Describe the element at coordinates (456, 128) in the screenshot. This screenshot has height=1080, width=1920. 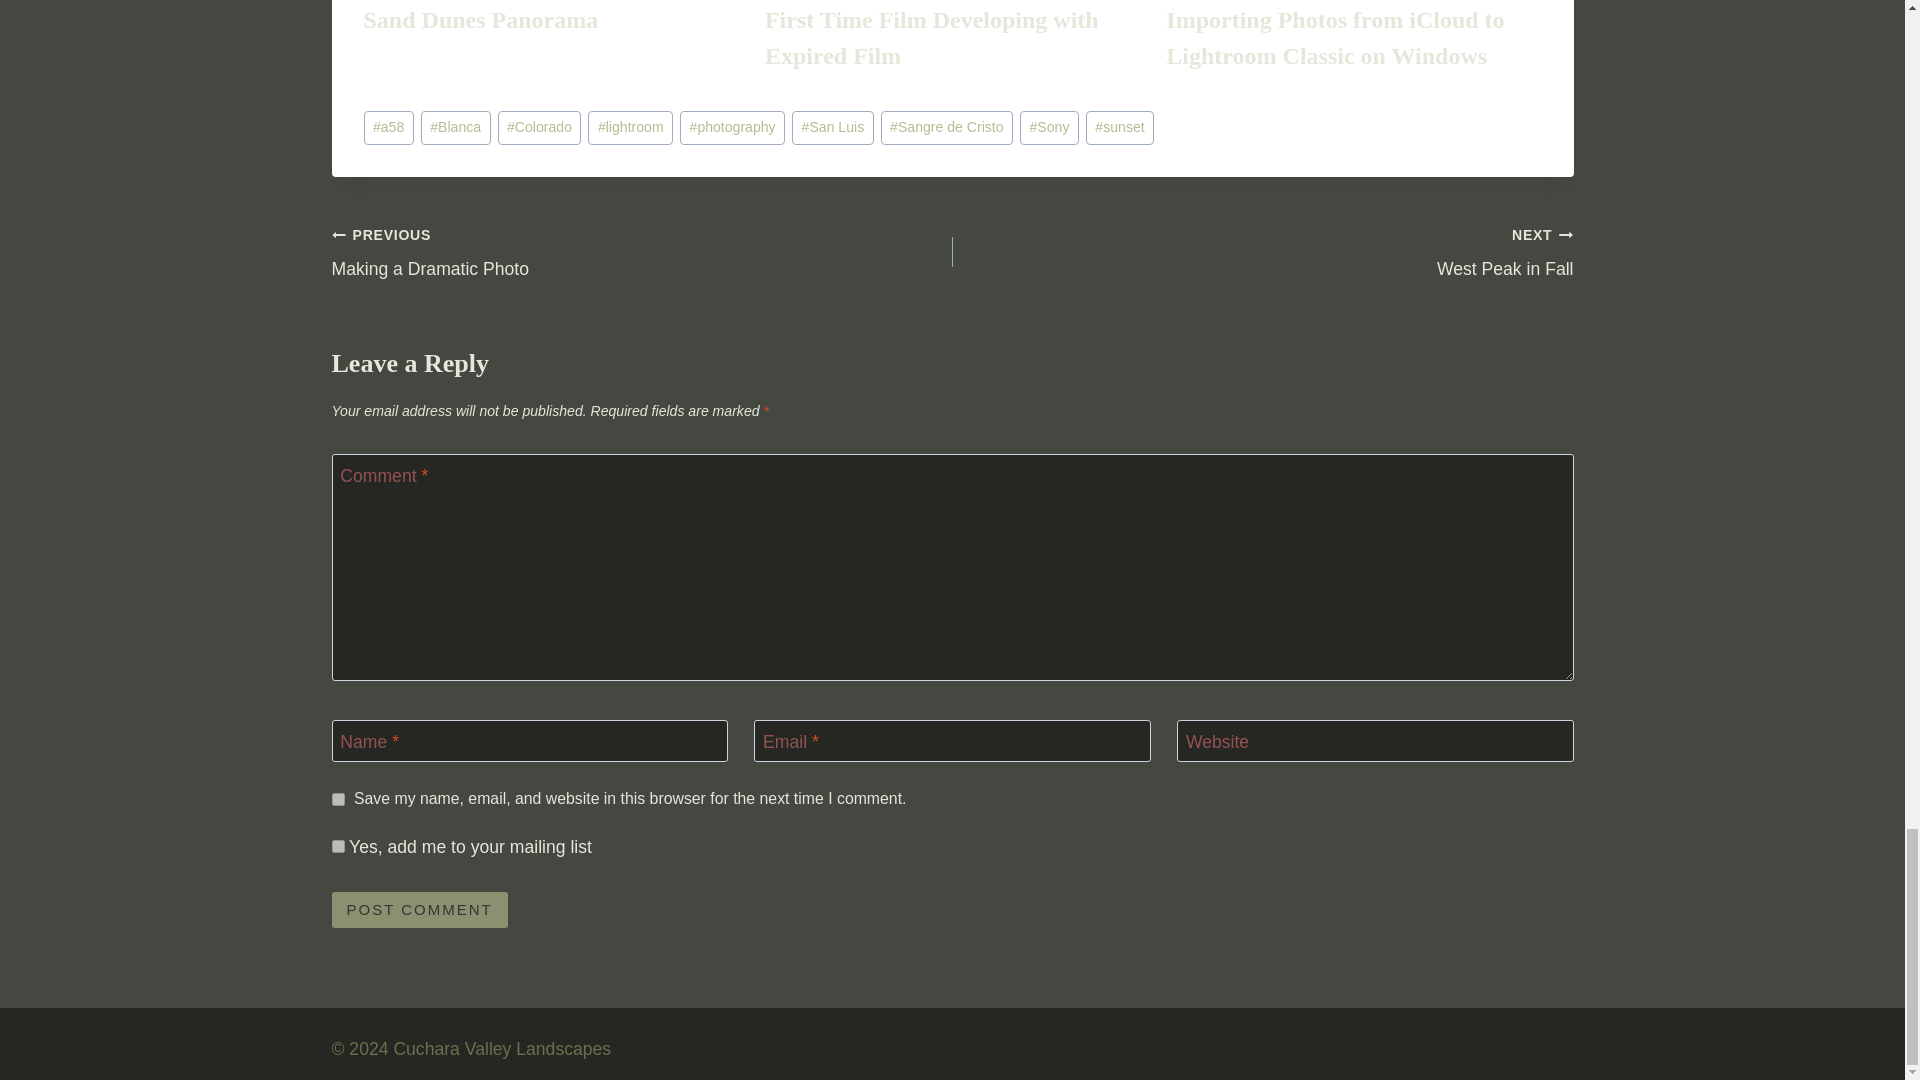
I see `Blanca` at that location.